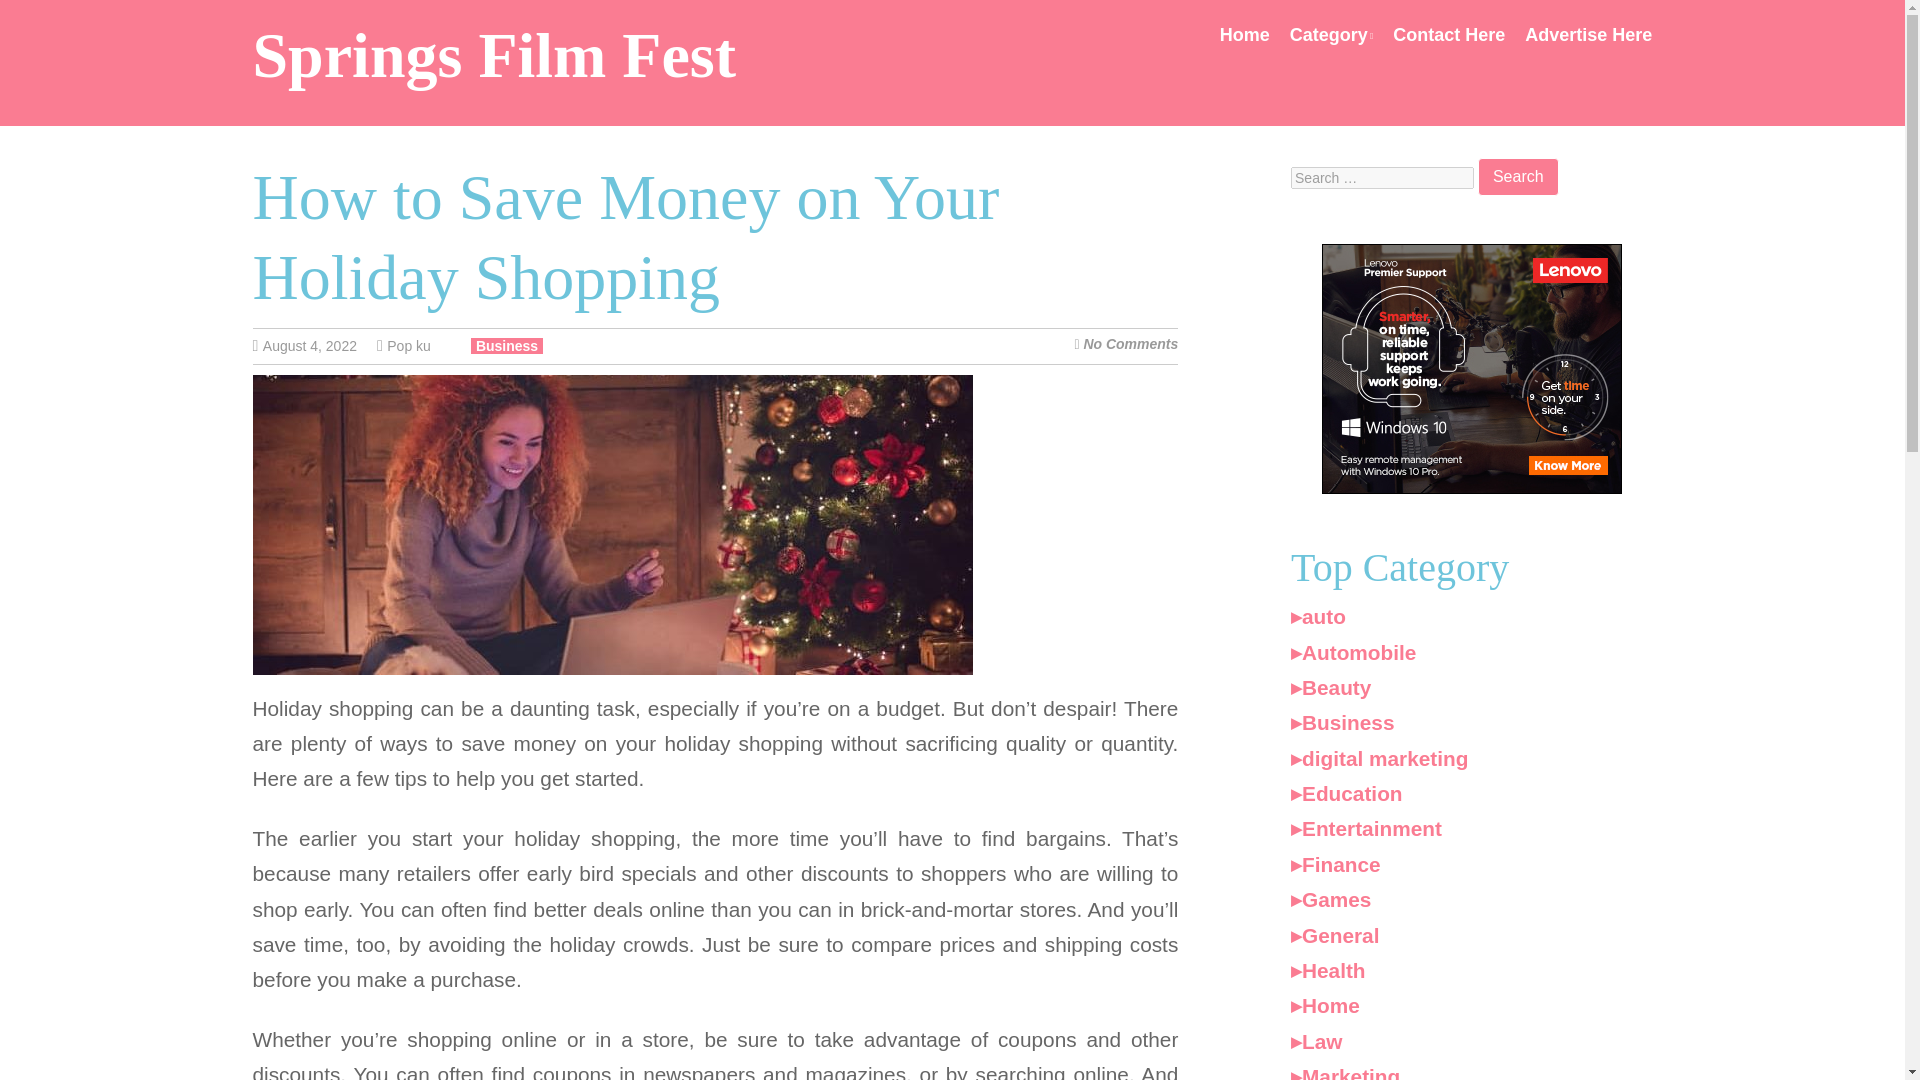  I want to click on August 4, 2022, so click(320, 345).